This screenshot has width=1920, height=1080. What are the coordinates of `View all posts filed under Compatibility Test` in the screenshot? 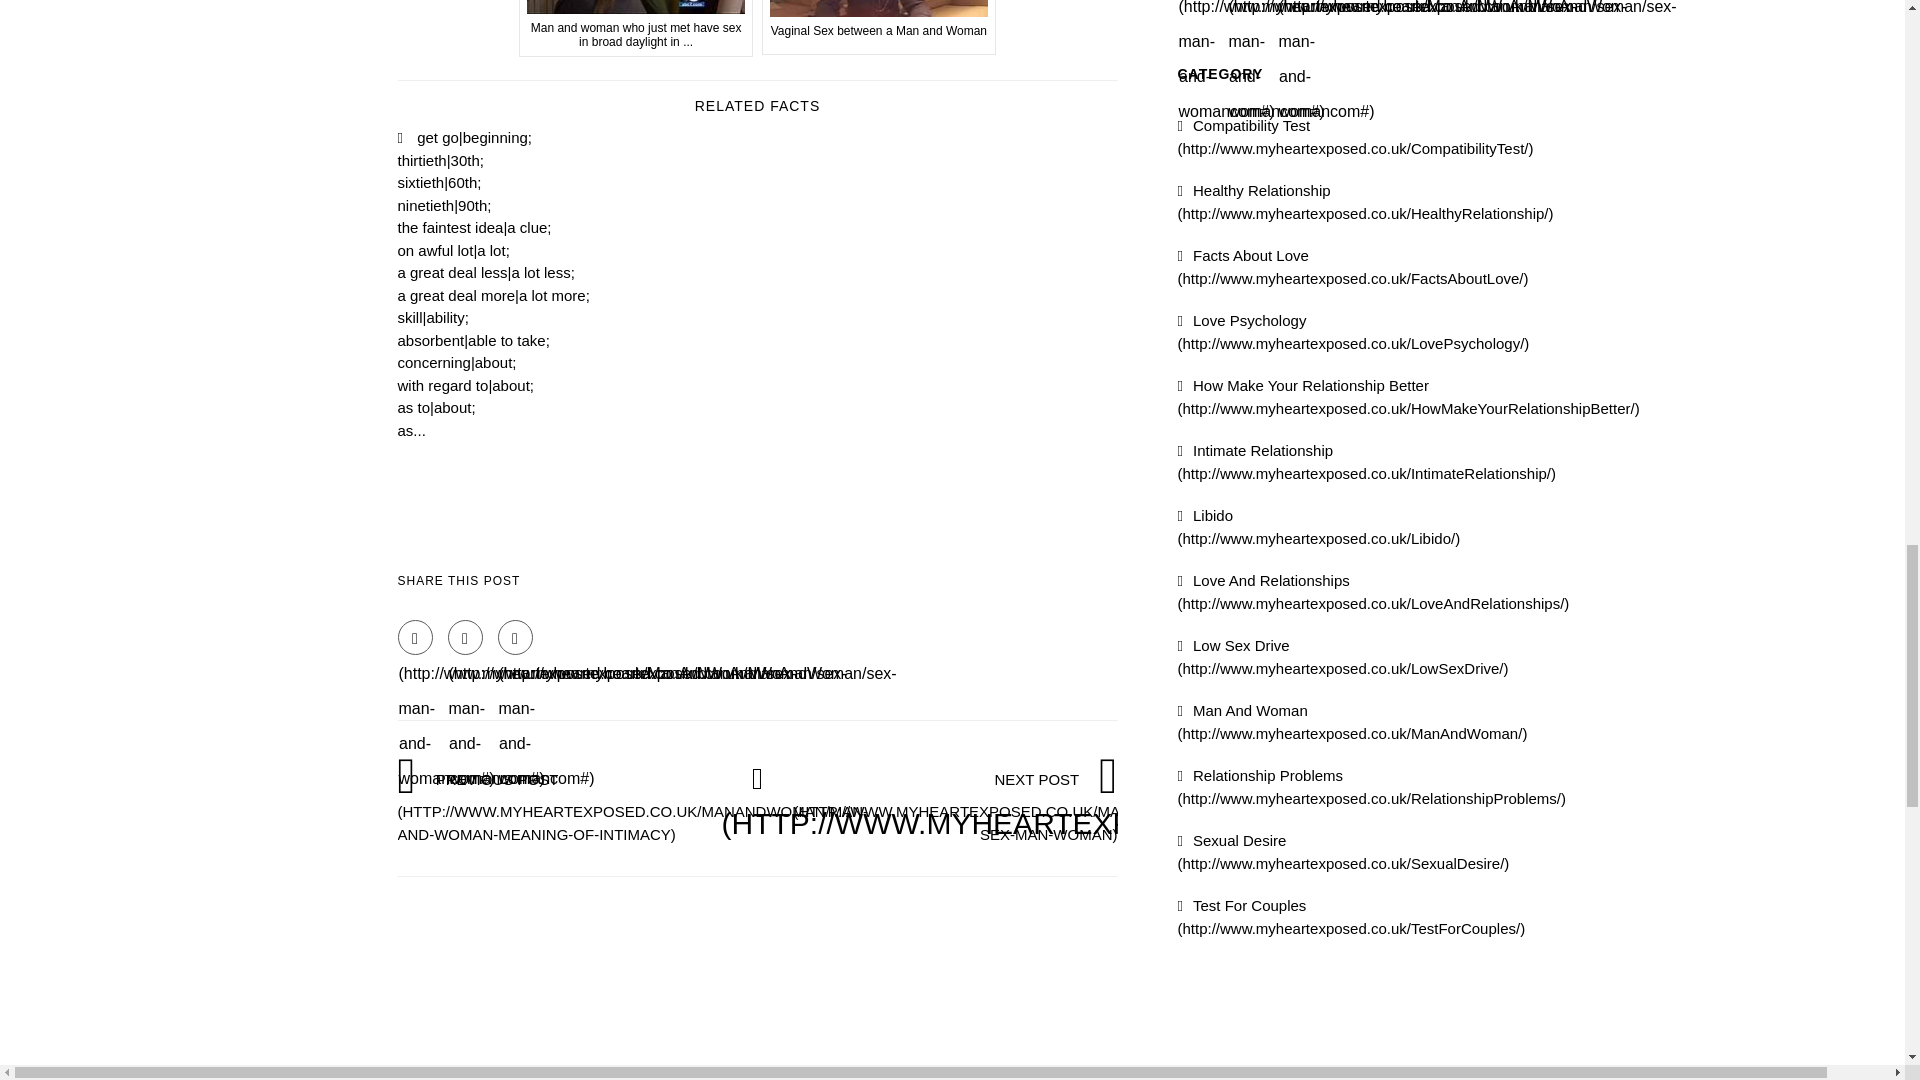 It's located at (1356, 136).